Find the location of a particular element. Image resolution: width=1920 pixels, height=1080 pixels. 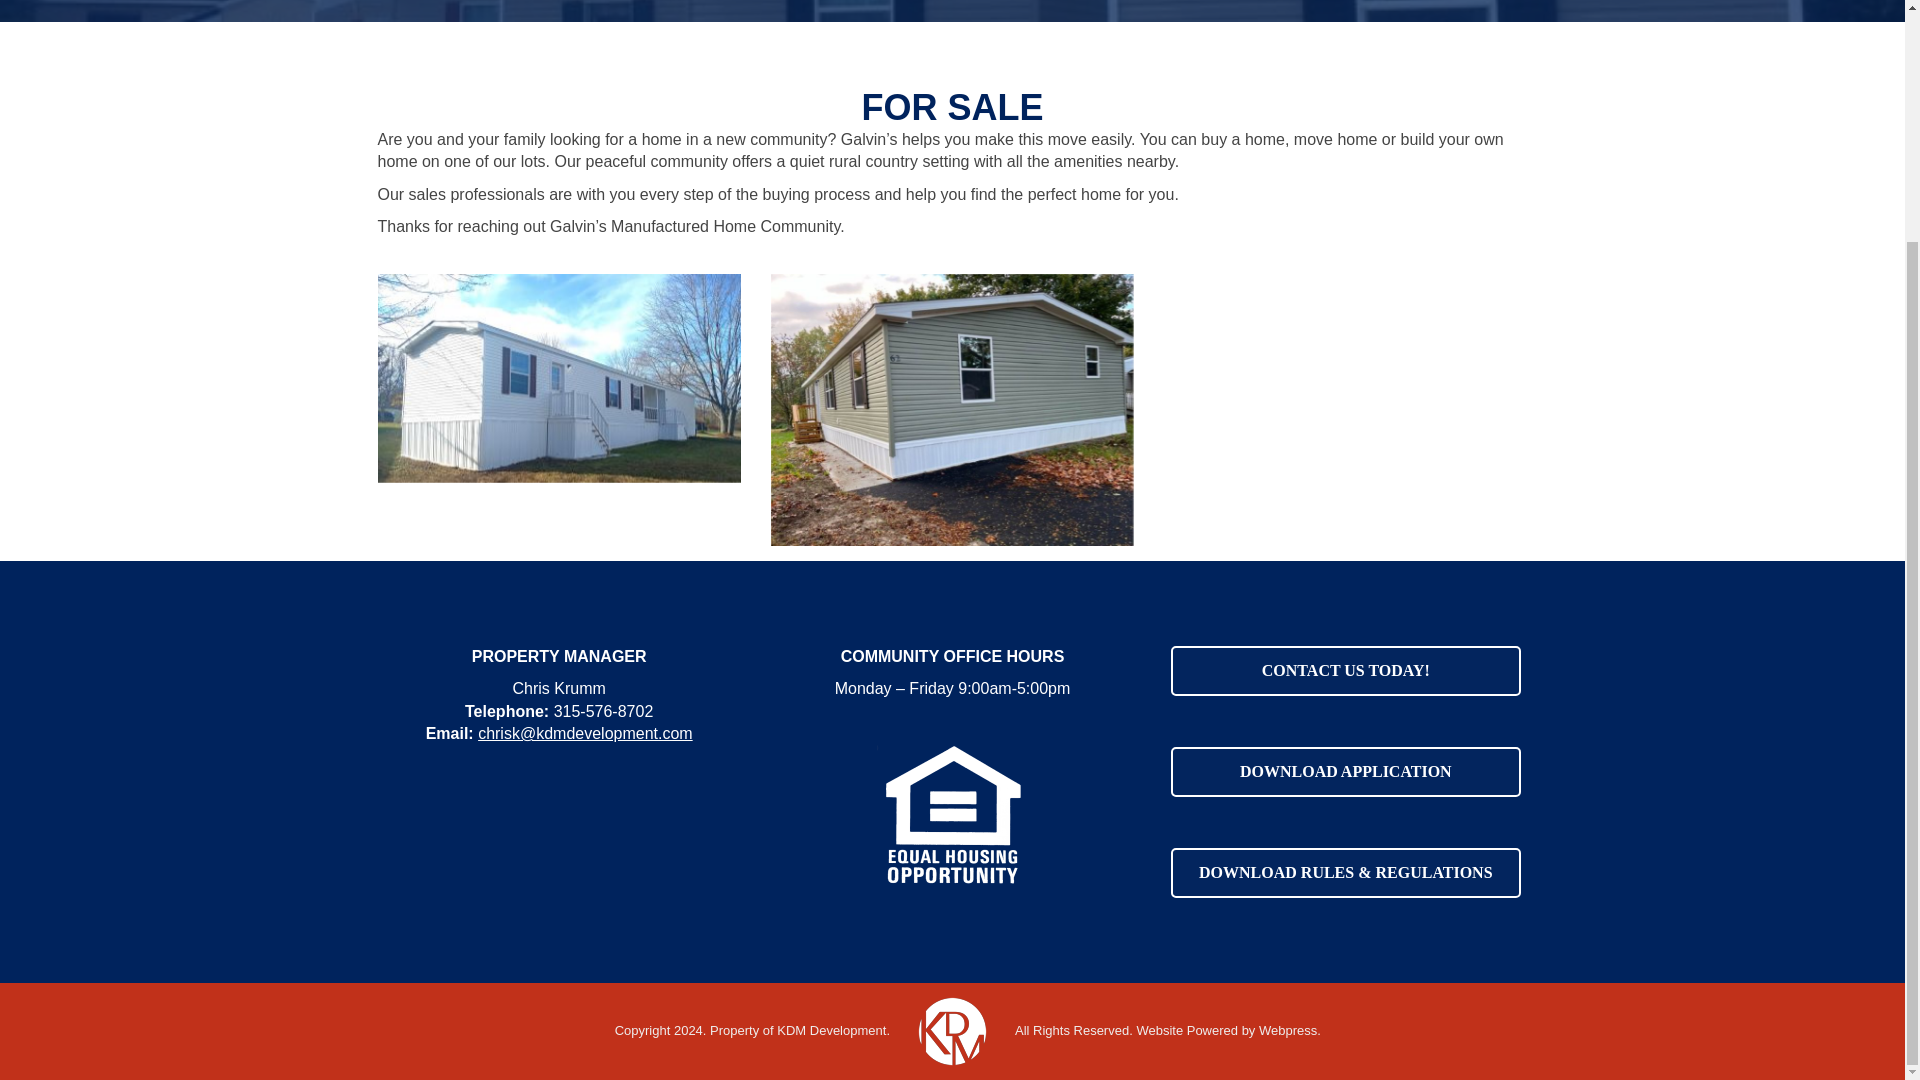

Webpress is located at coordinates (1288, 1030).